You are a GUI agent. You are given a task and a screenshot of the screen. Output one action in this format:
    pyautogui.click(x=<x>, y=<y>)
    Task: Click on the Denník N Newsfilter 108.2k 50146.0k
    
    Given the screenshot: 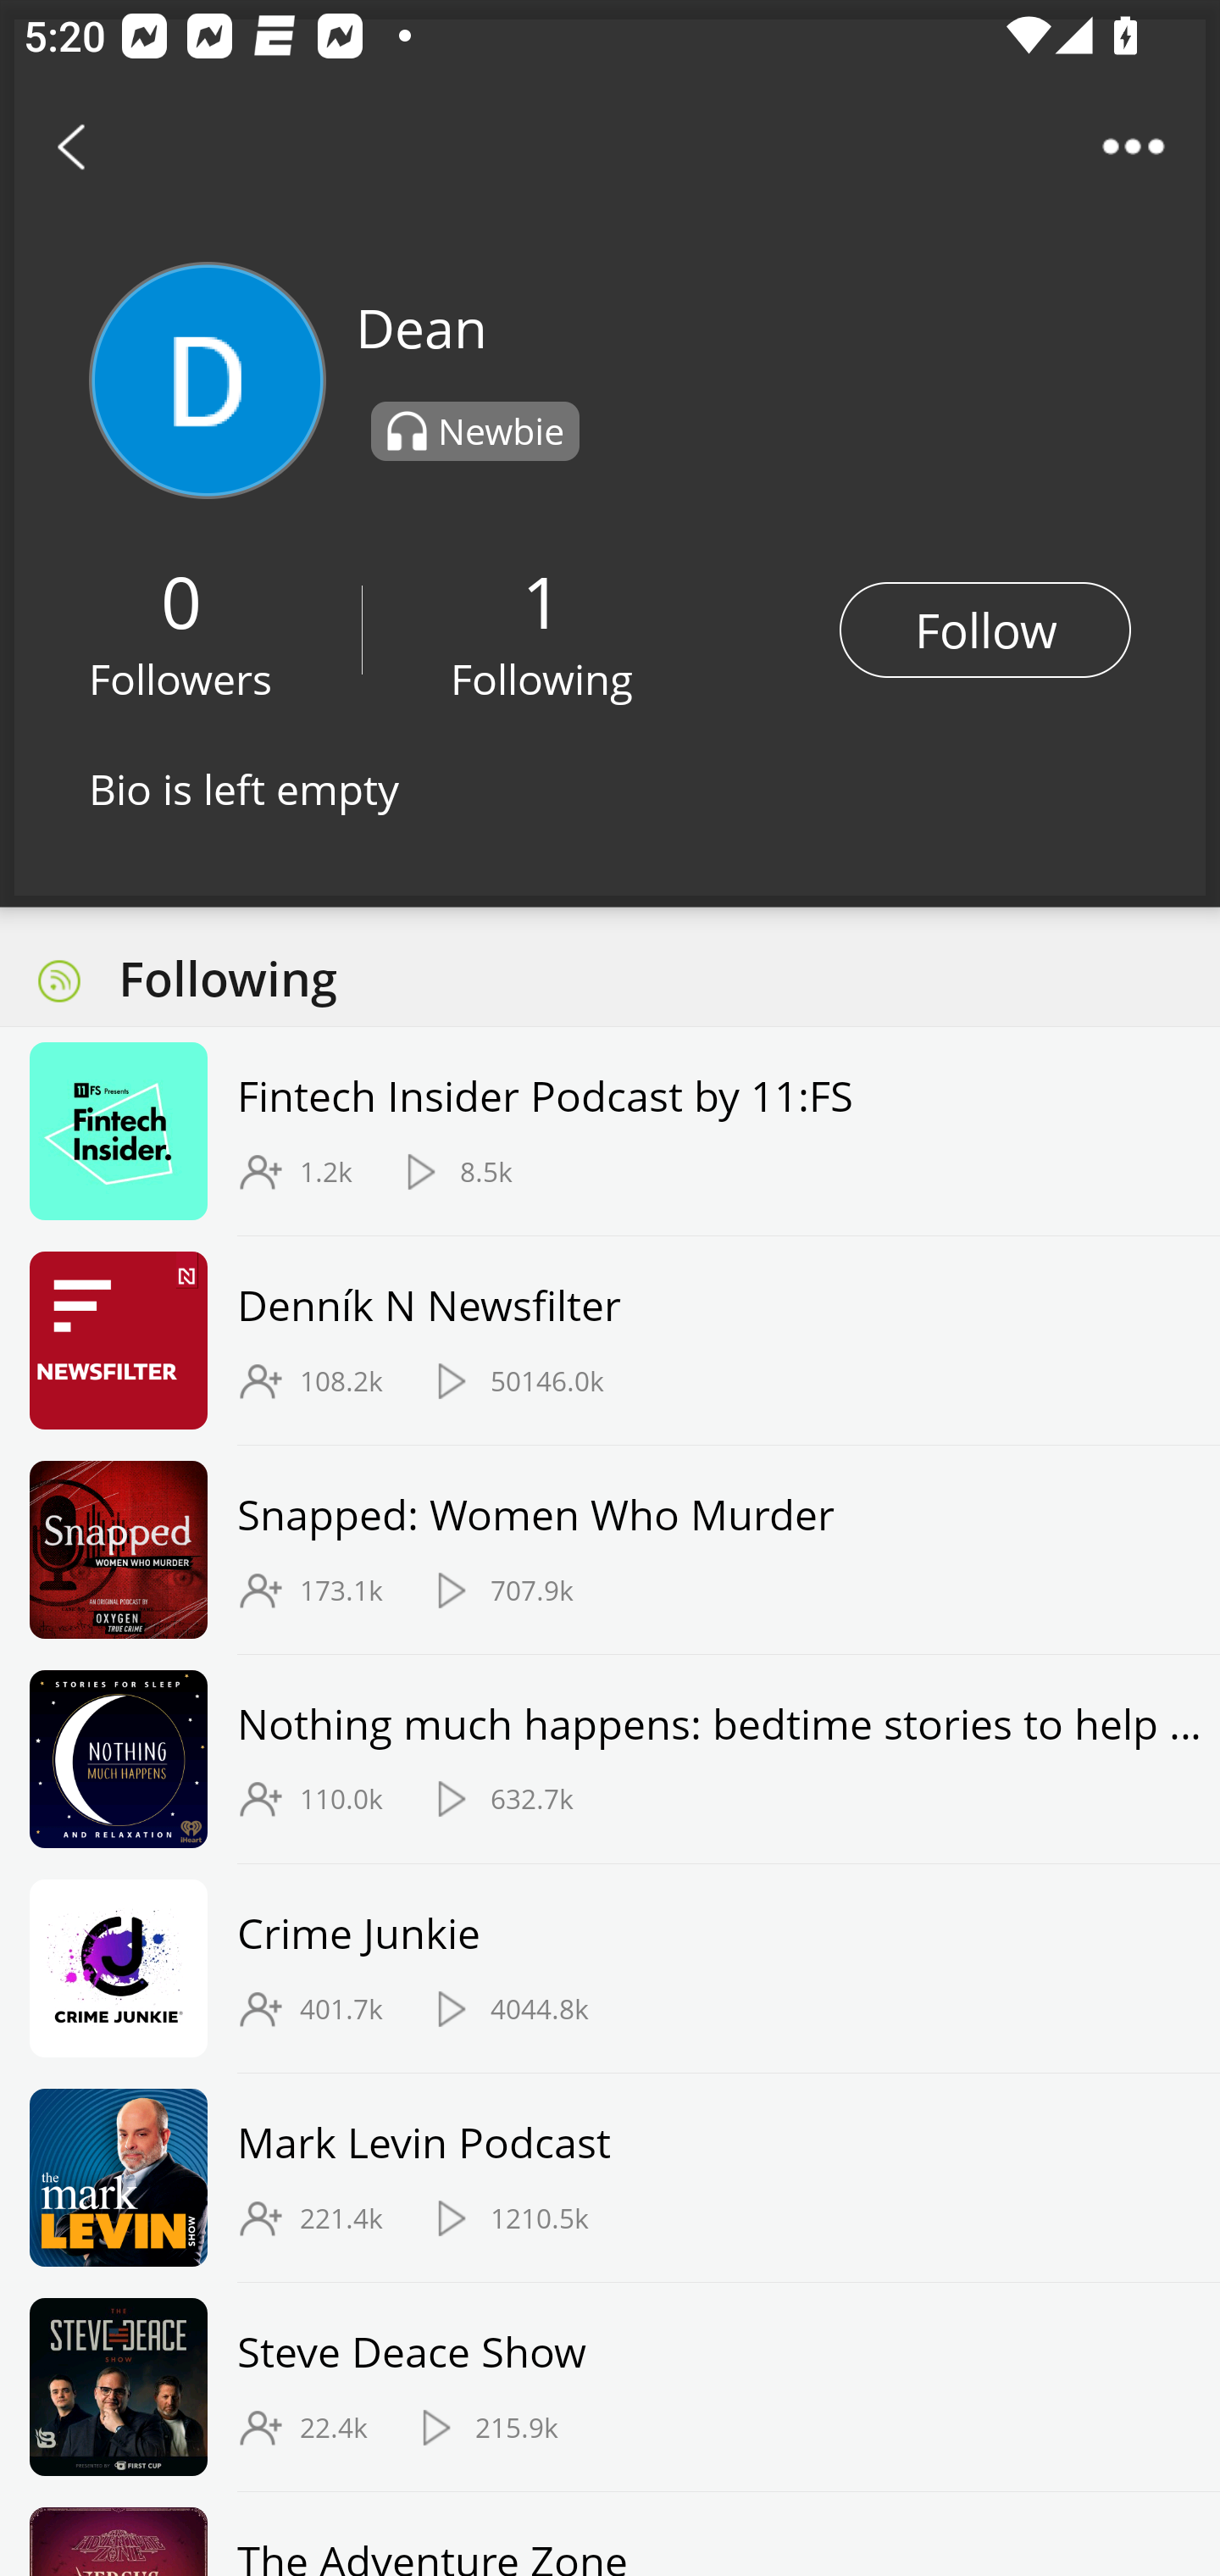 What is the action you would take?
    pyautogui.click(x=610, y=1341)
    